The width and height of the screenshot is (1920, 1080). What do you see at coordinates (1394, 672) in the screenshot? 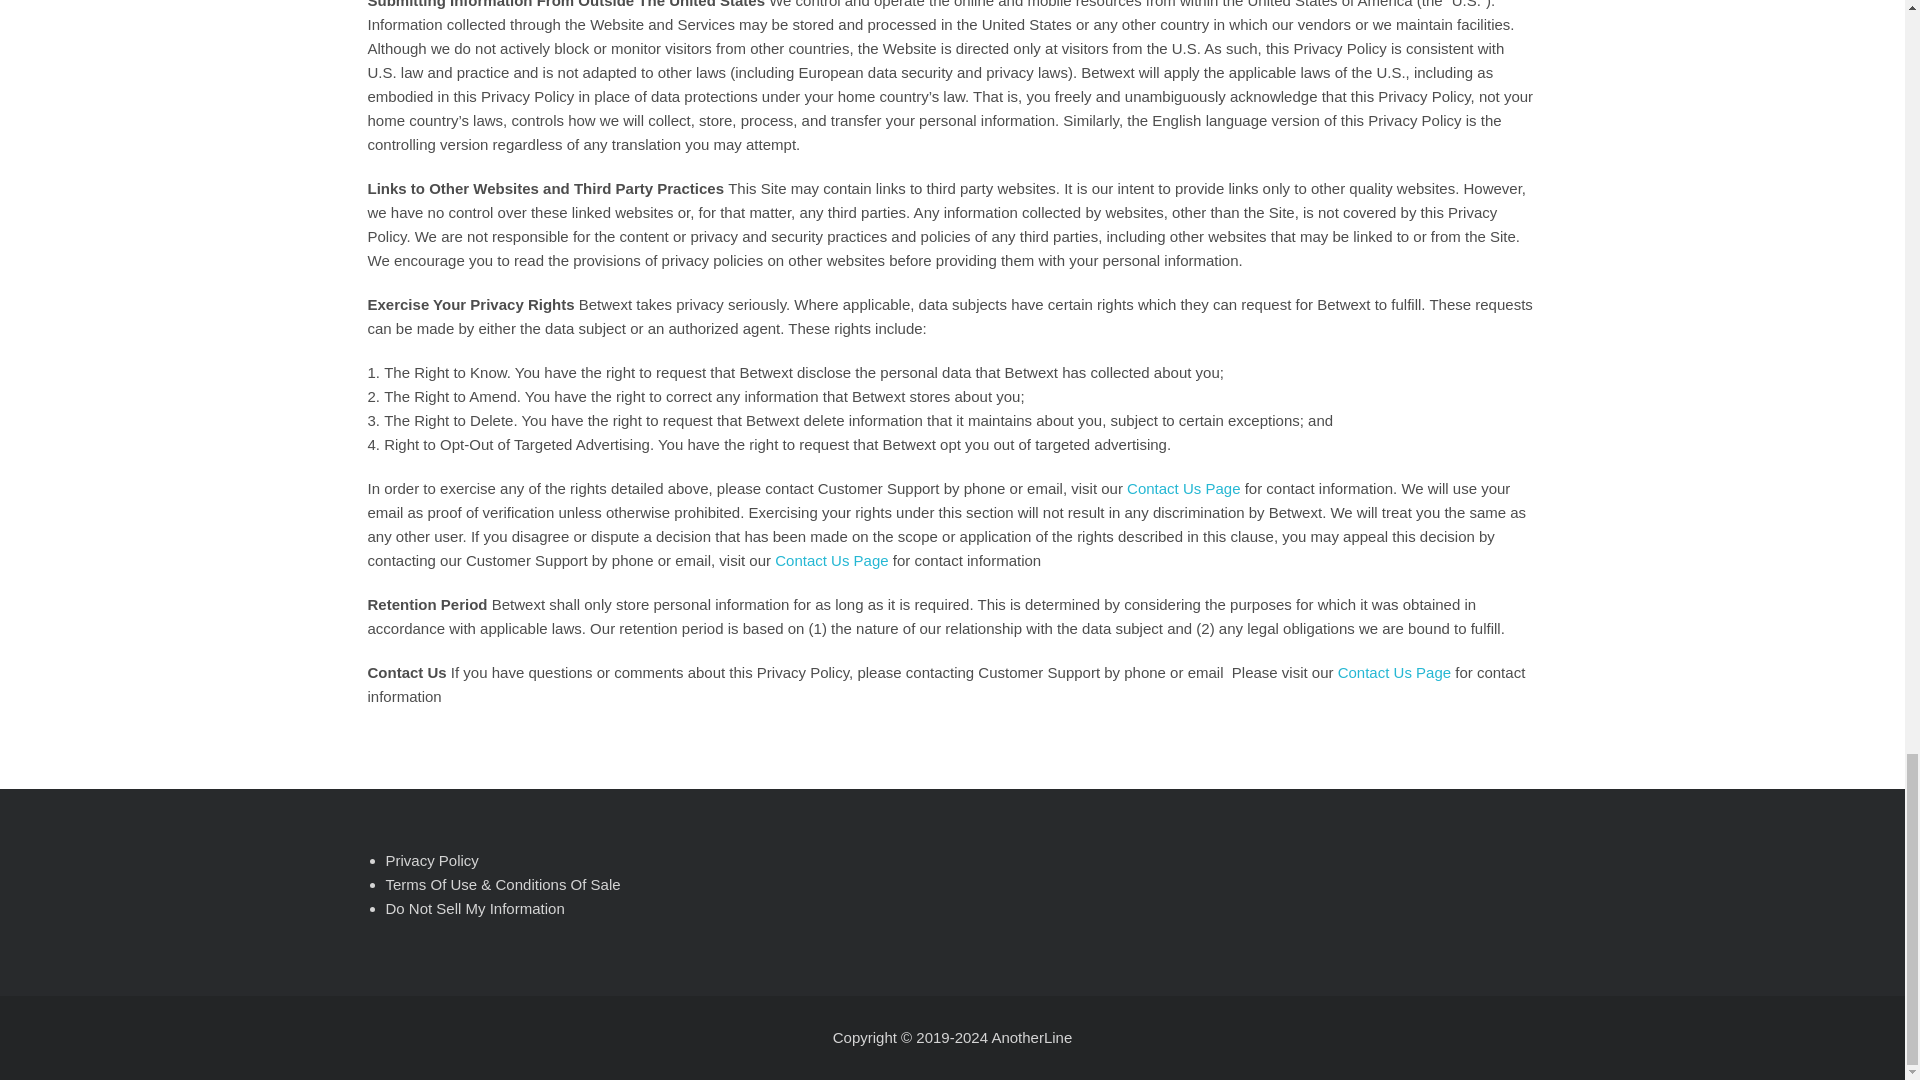
I see `Contact Us Page` at bounding box center [1394, 672].